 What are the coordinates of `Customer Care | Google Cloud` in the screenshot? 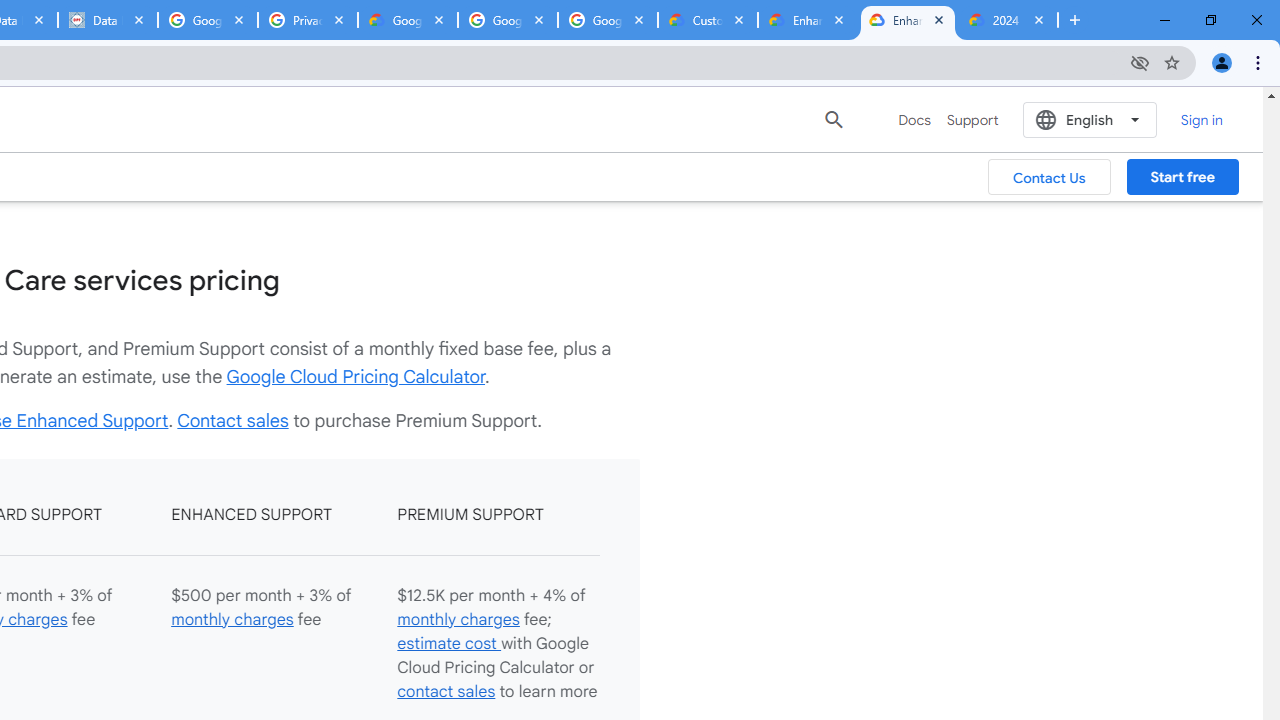 It's located at (707, 20).